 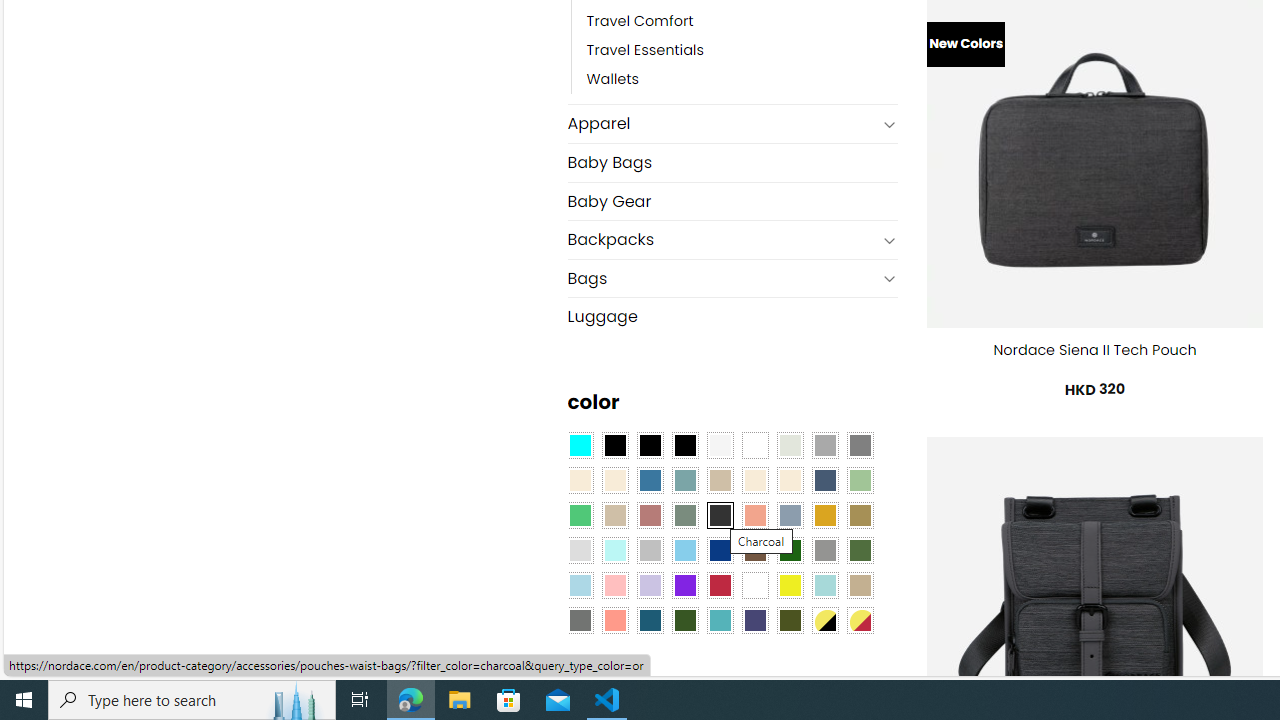 I want to click on Black-Brown, so click(x=684, y=444).